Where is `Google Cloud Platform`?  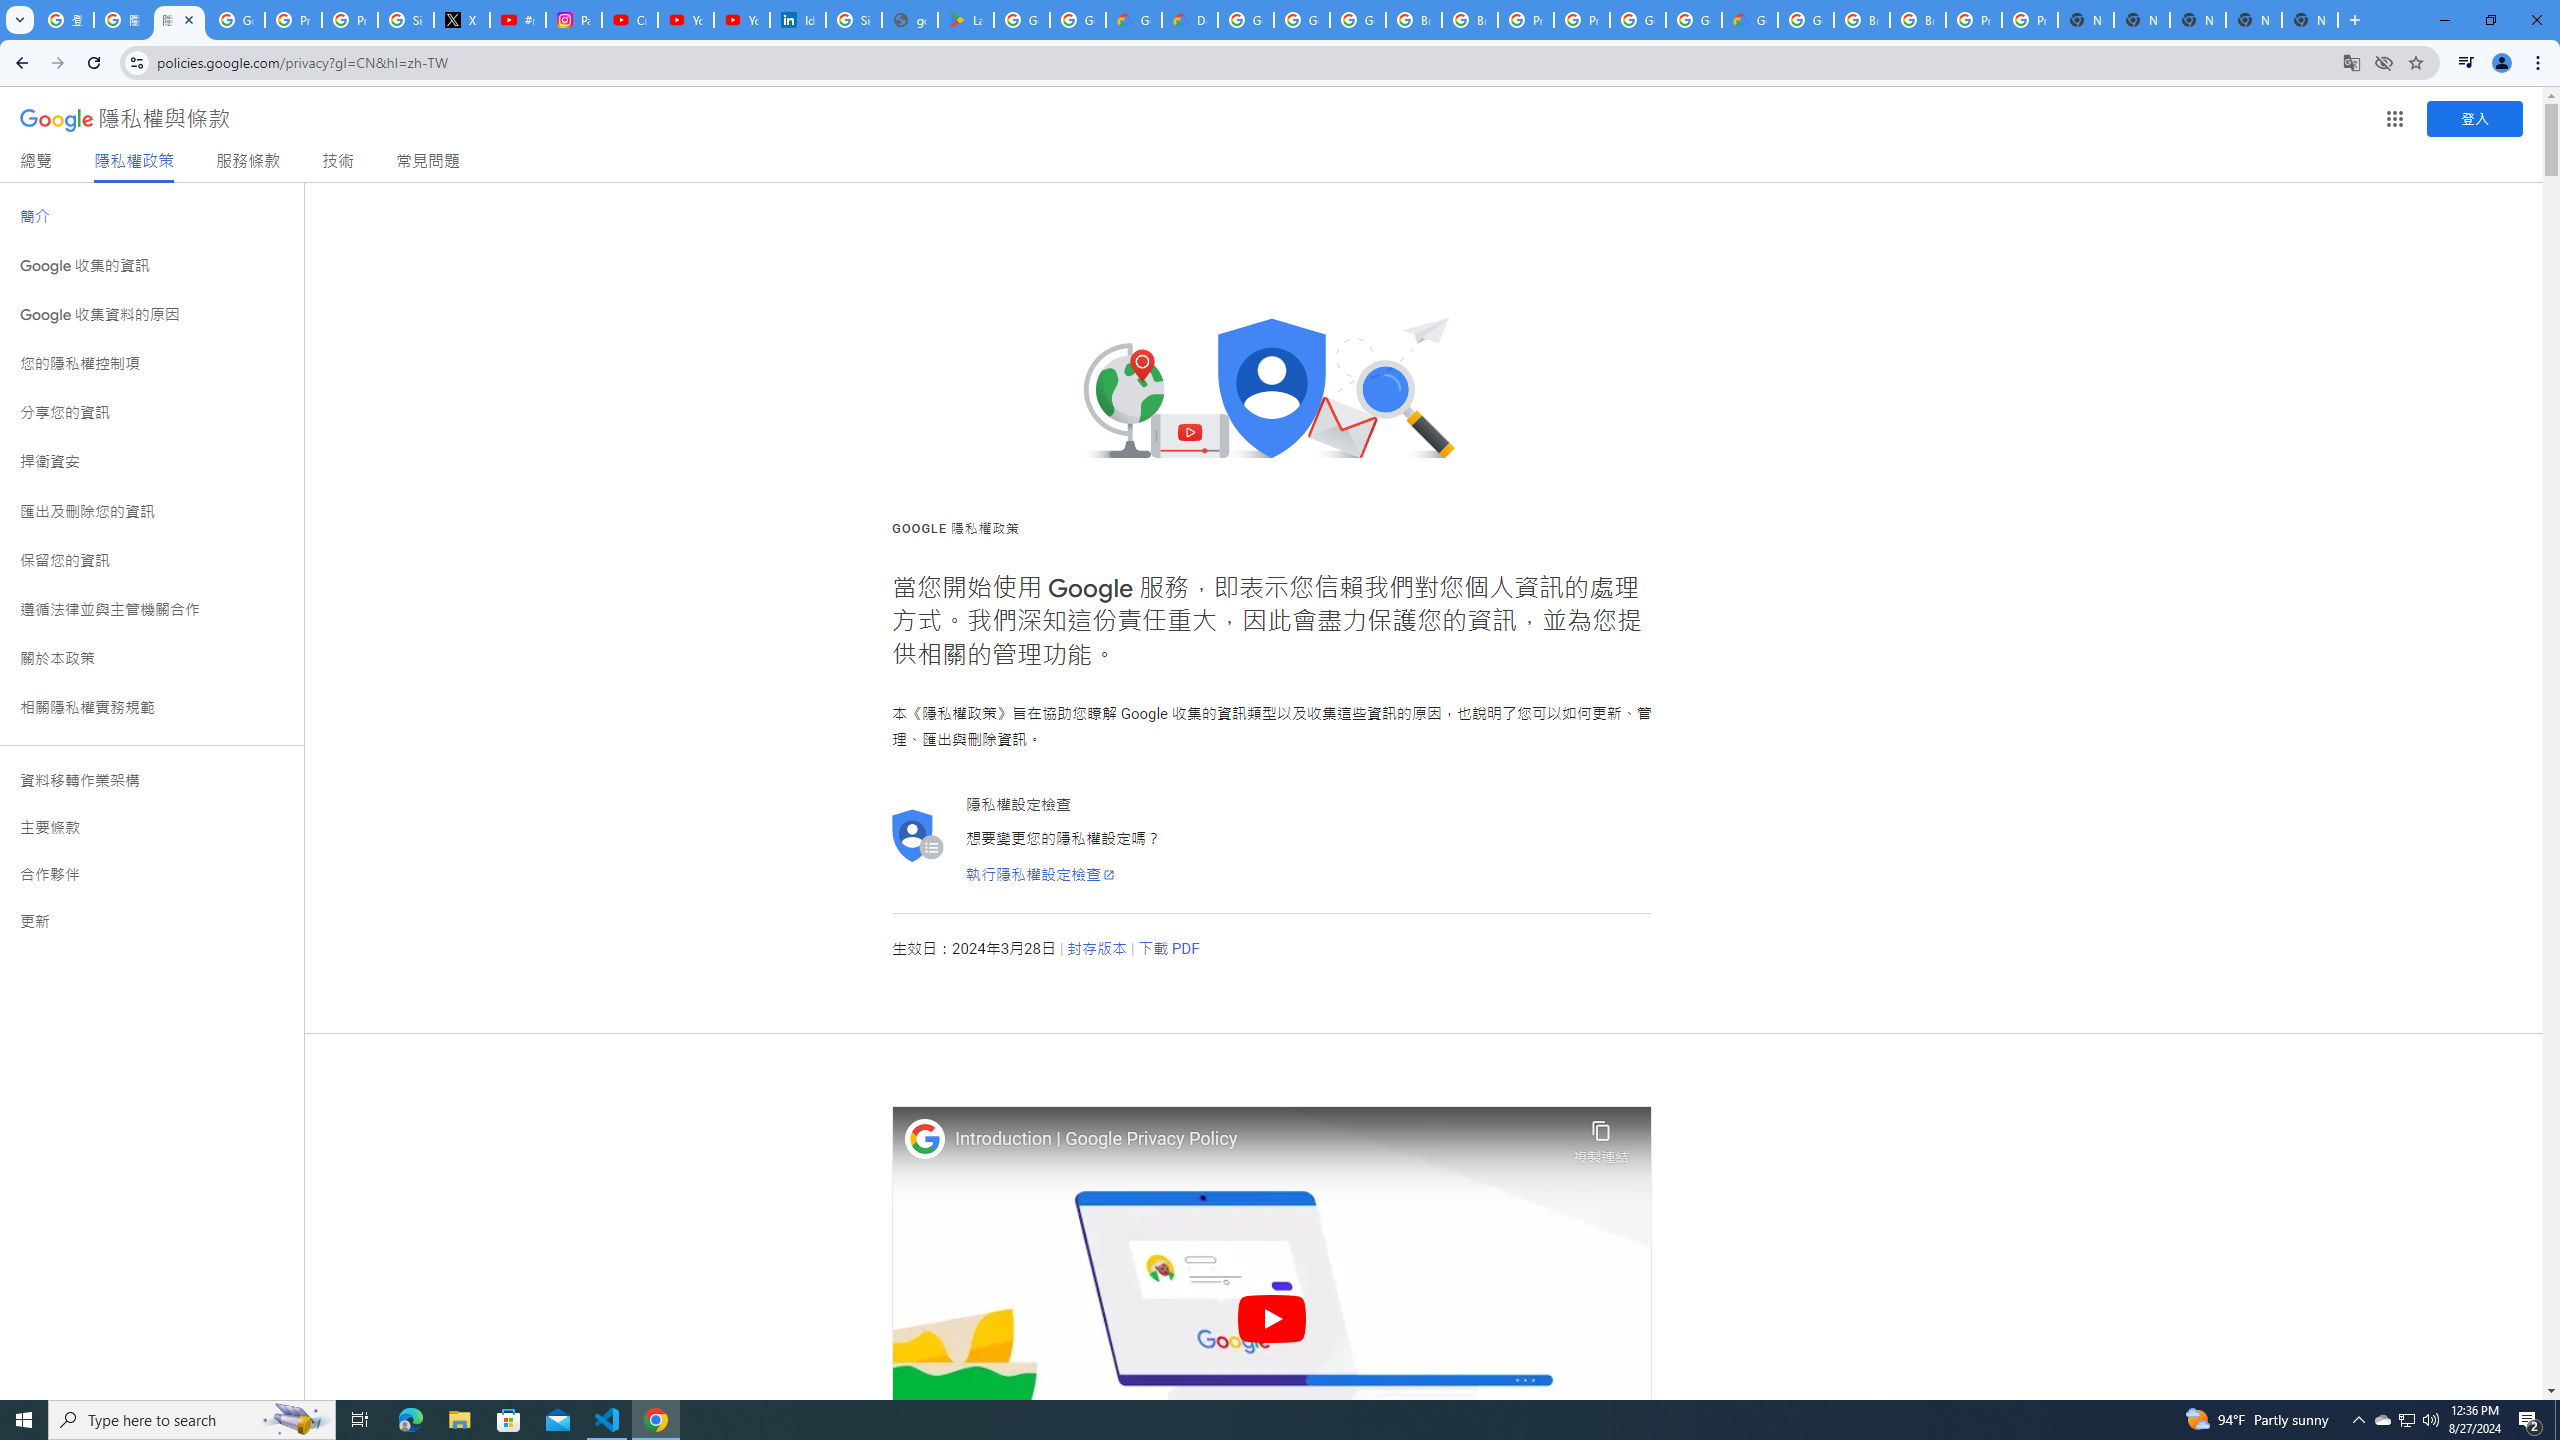
Google Cloud Platform is located at coordinates (1806, 20).